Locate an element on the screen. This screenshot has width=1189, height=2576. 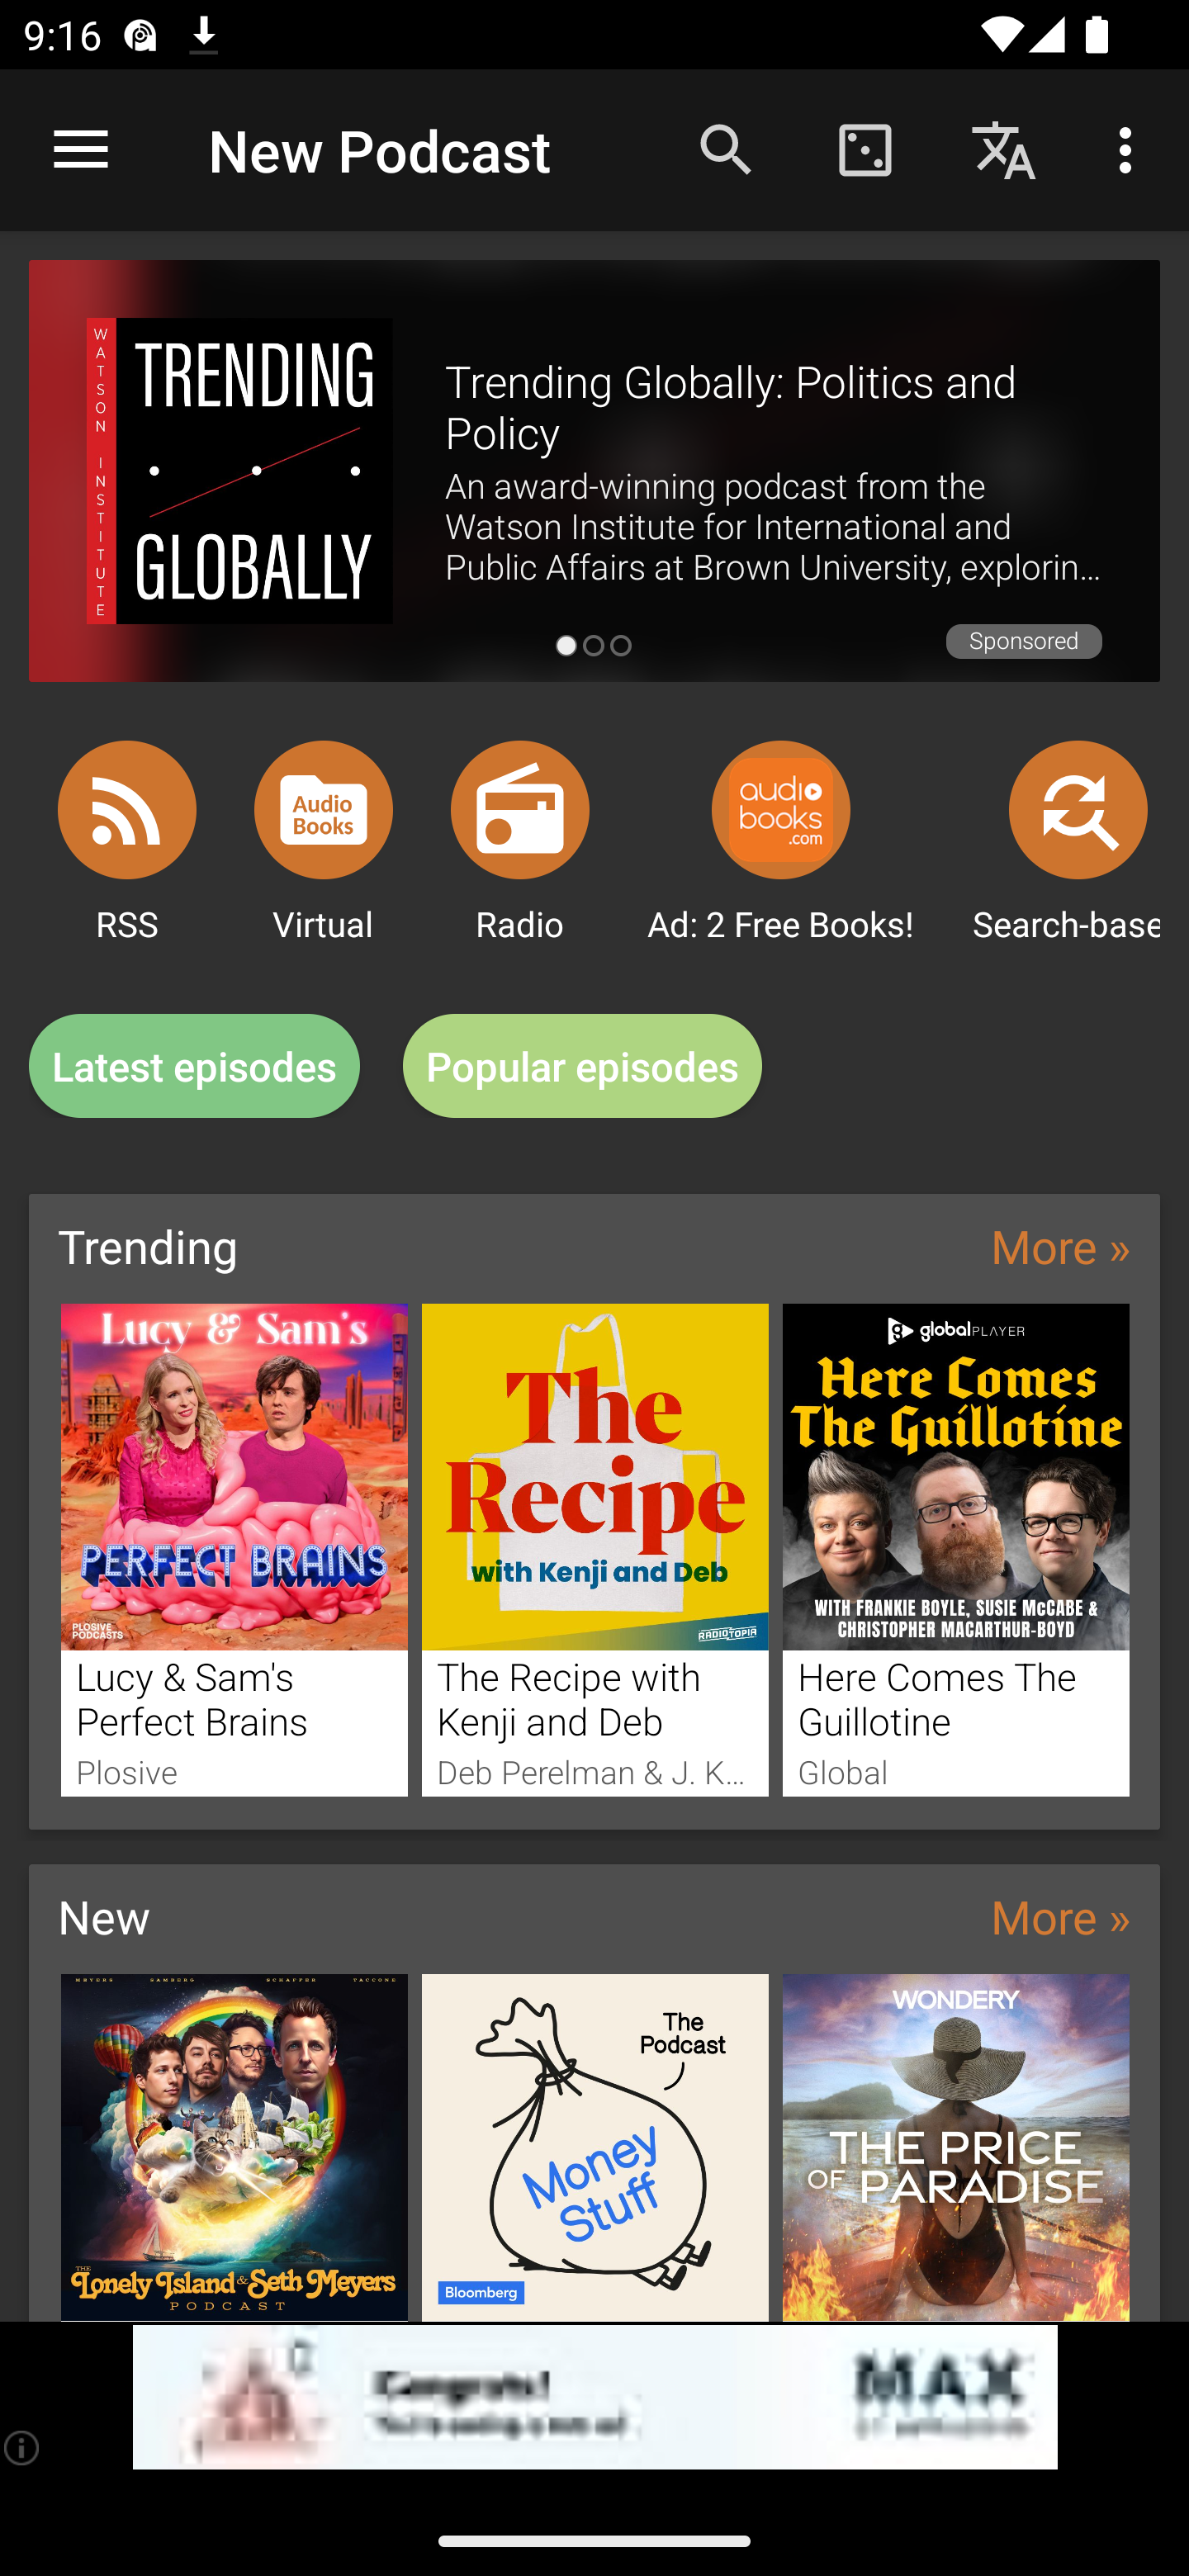
The Lonely Island and Seth Meyers Podcast is located at coordinates (234, 2147).